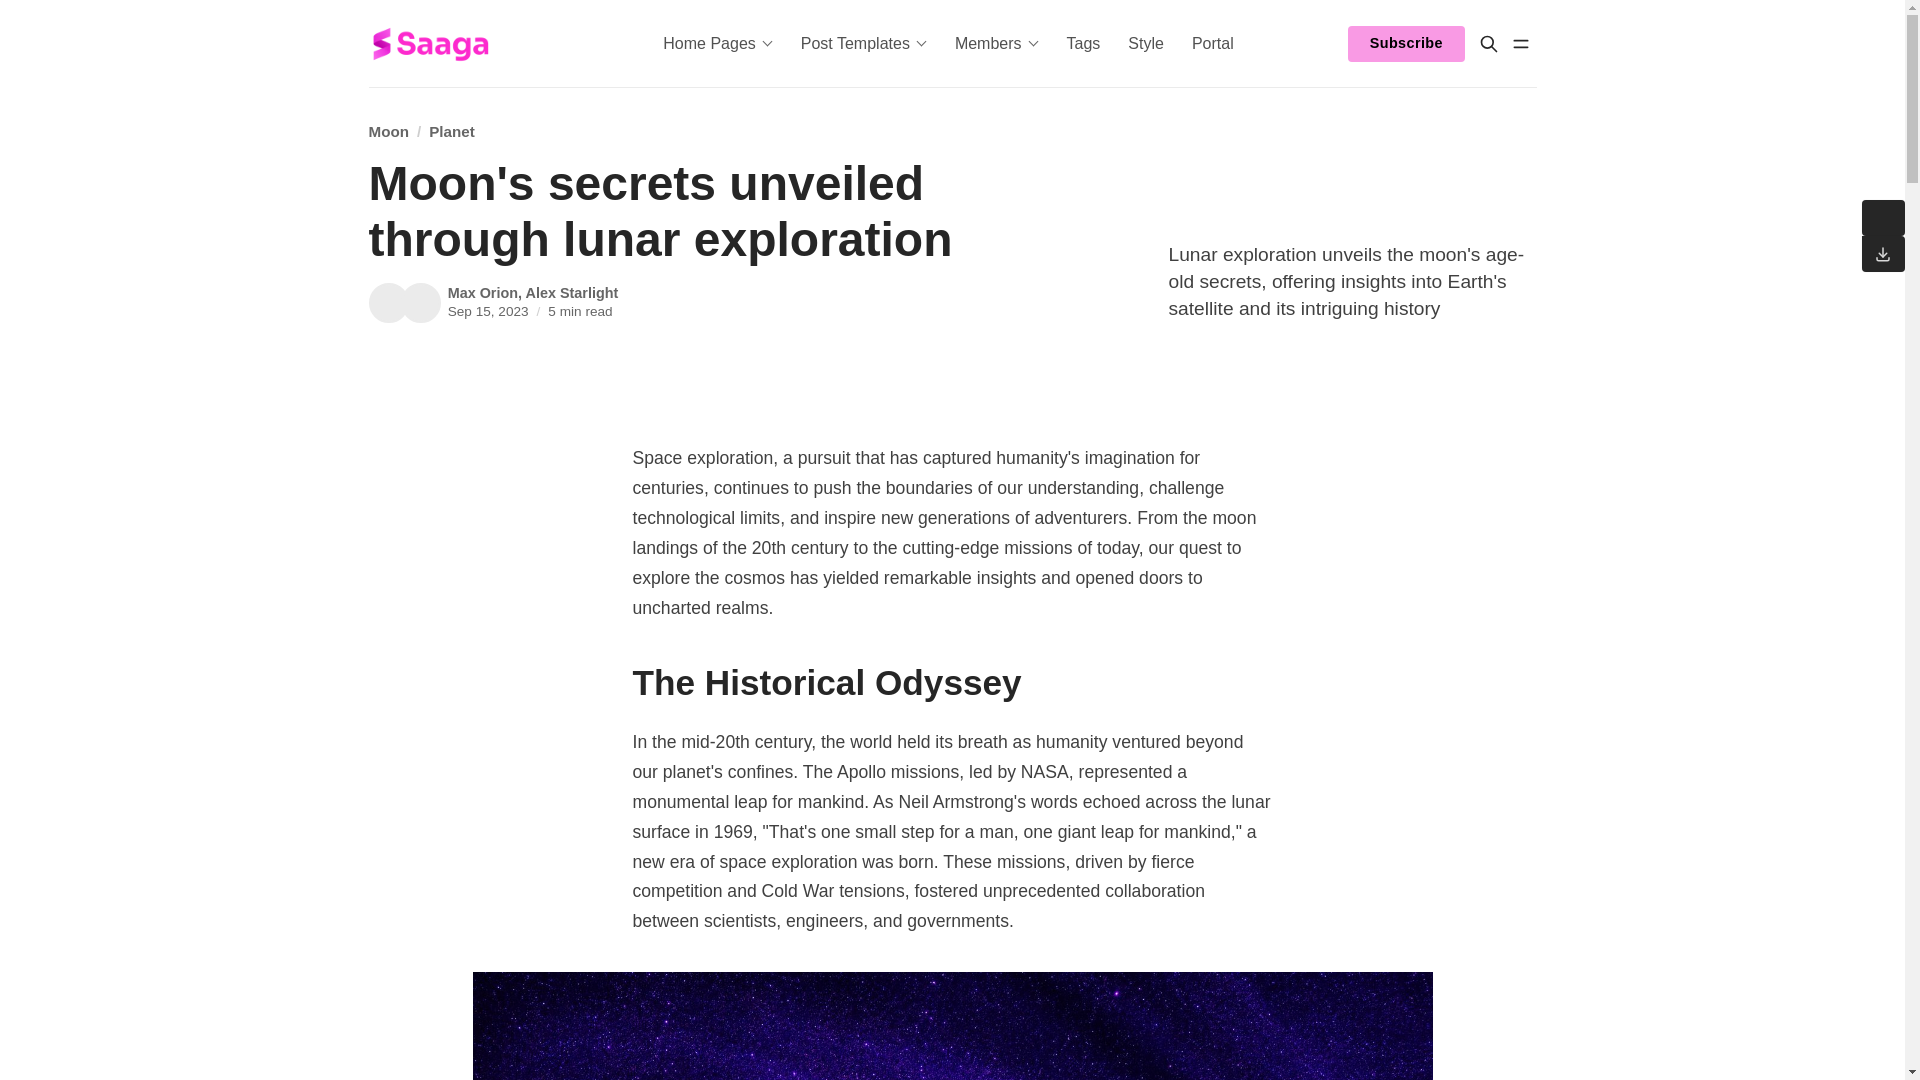  What do you see at coordinates (1084, 44) in the screenshot?
I see `Tags` at bounding box center [1084, 44].